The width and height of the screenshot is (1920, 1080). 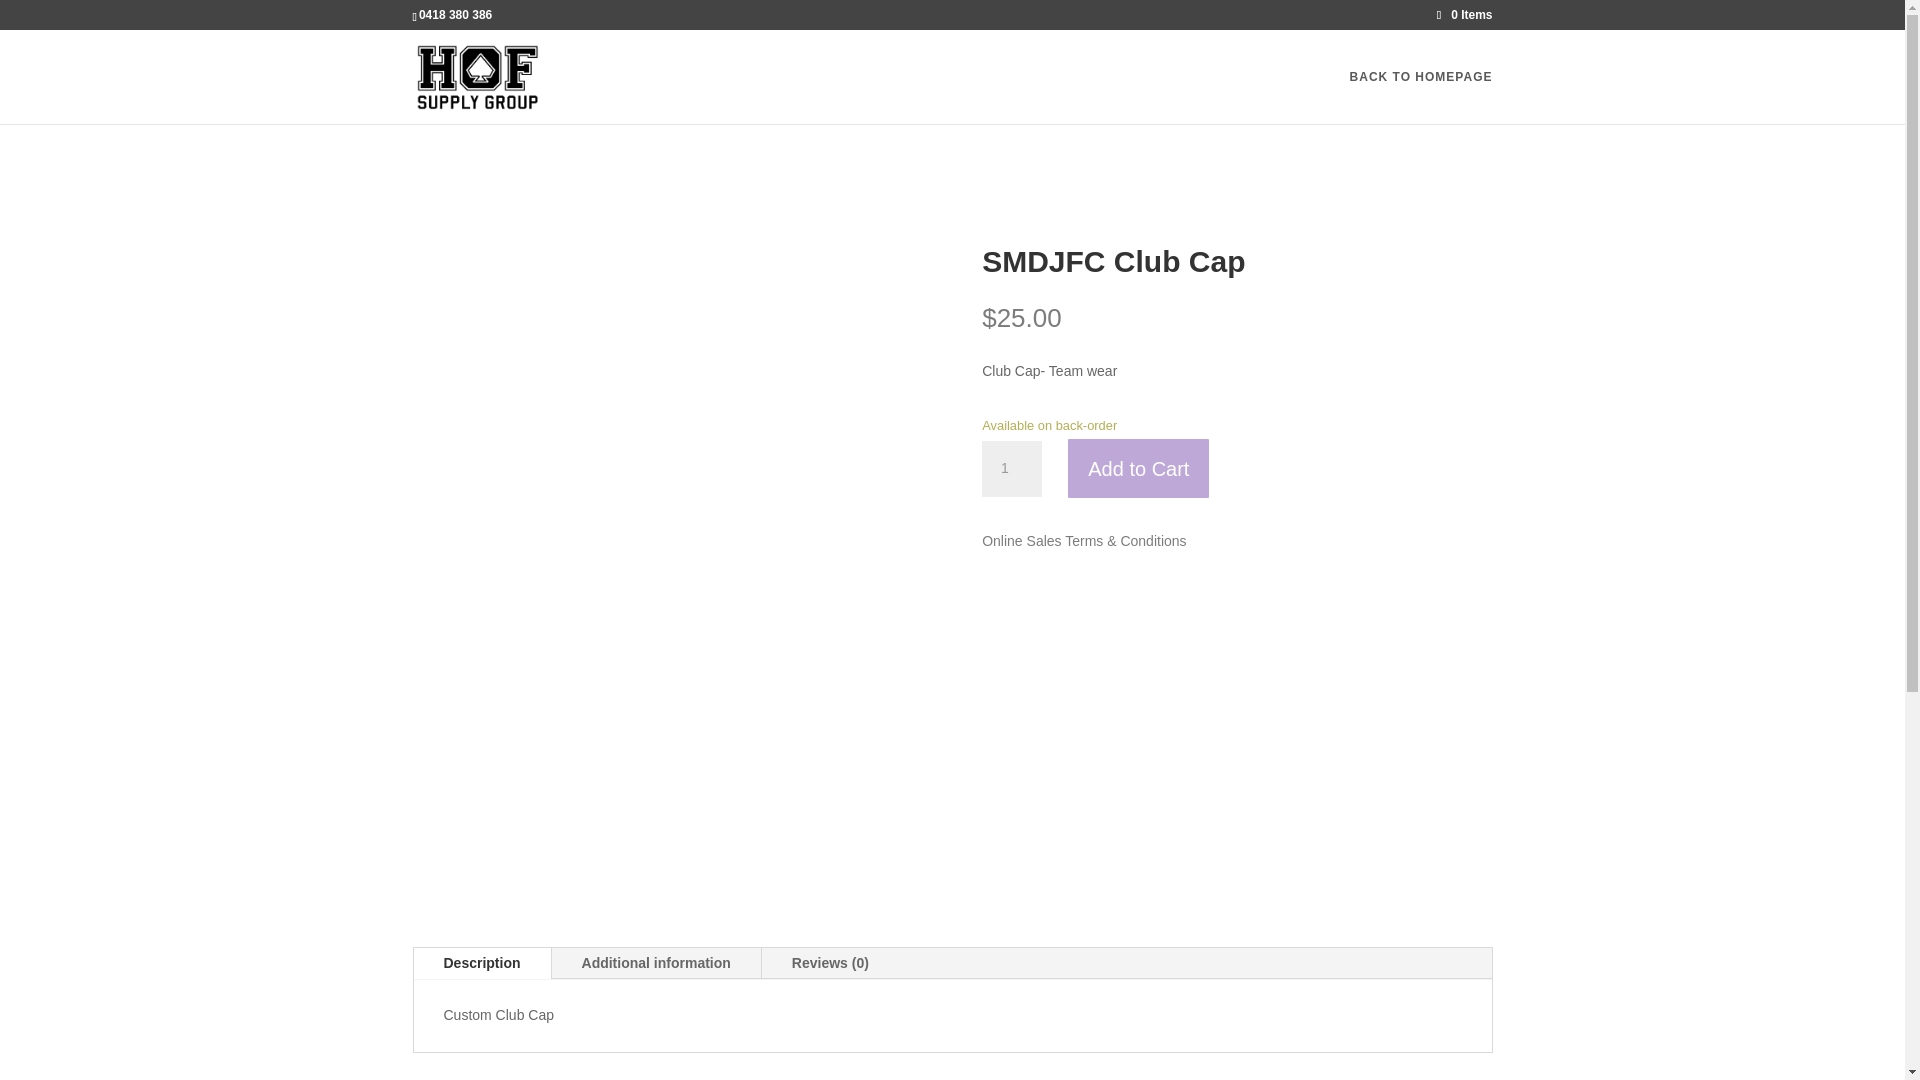 I want to click on Add to Cart, so click(x=1138, y=468).